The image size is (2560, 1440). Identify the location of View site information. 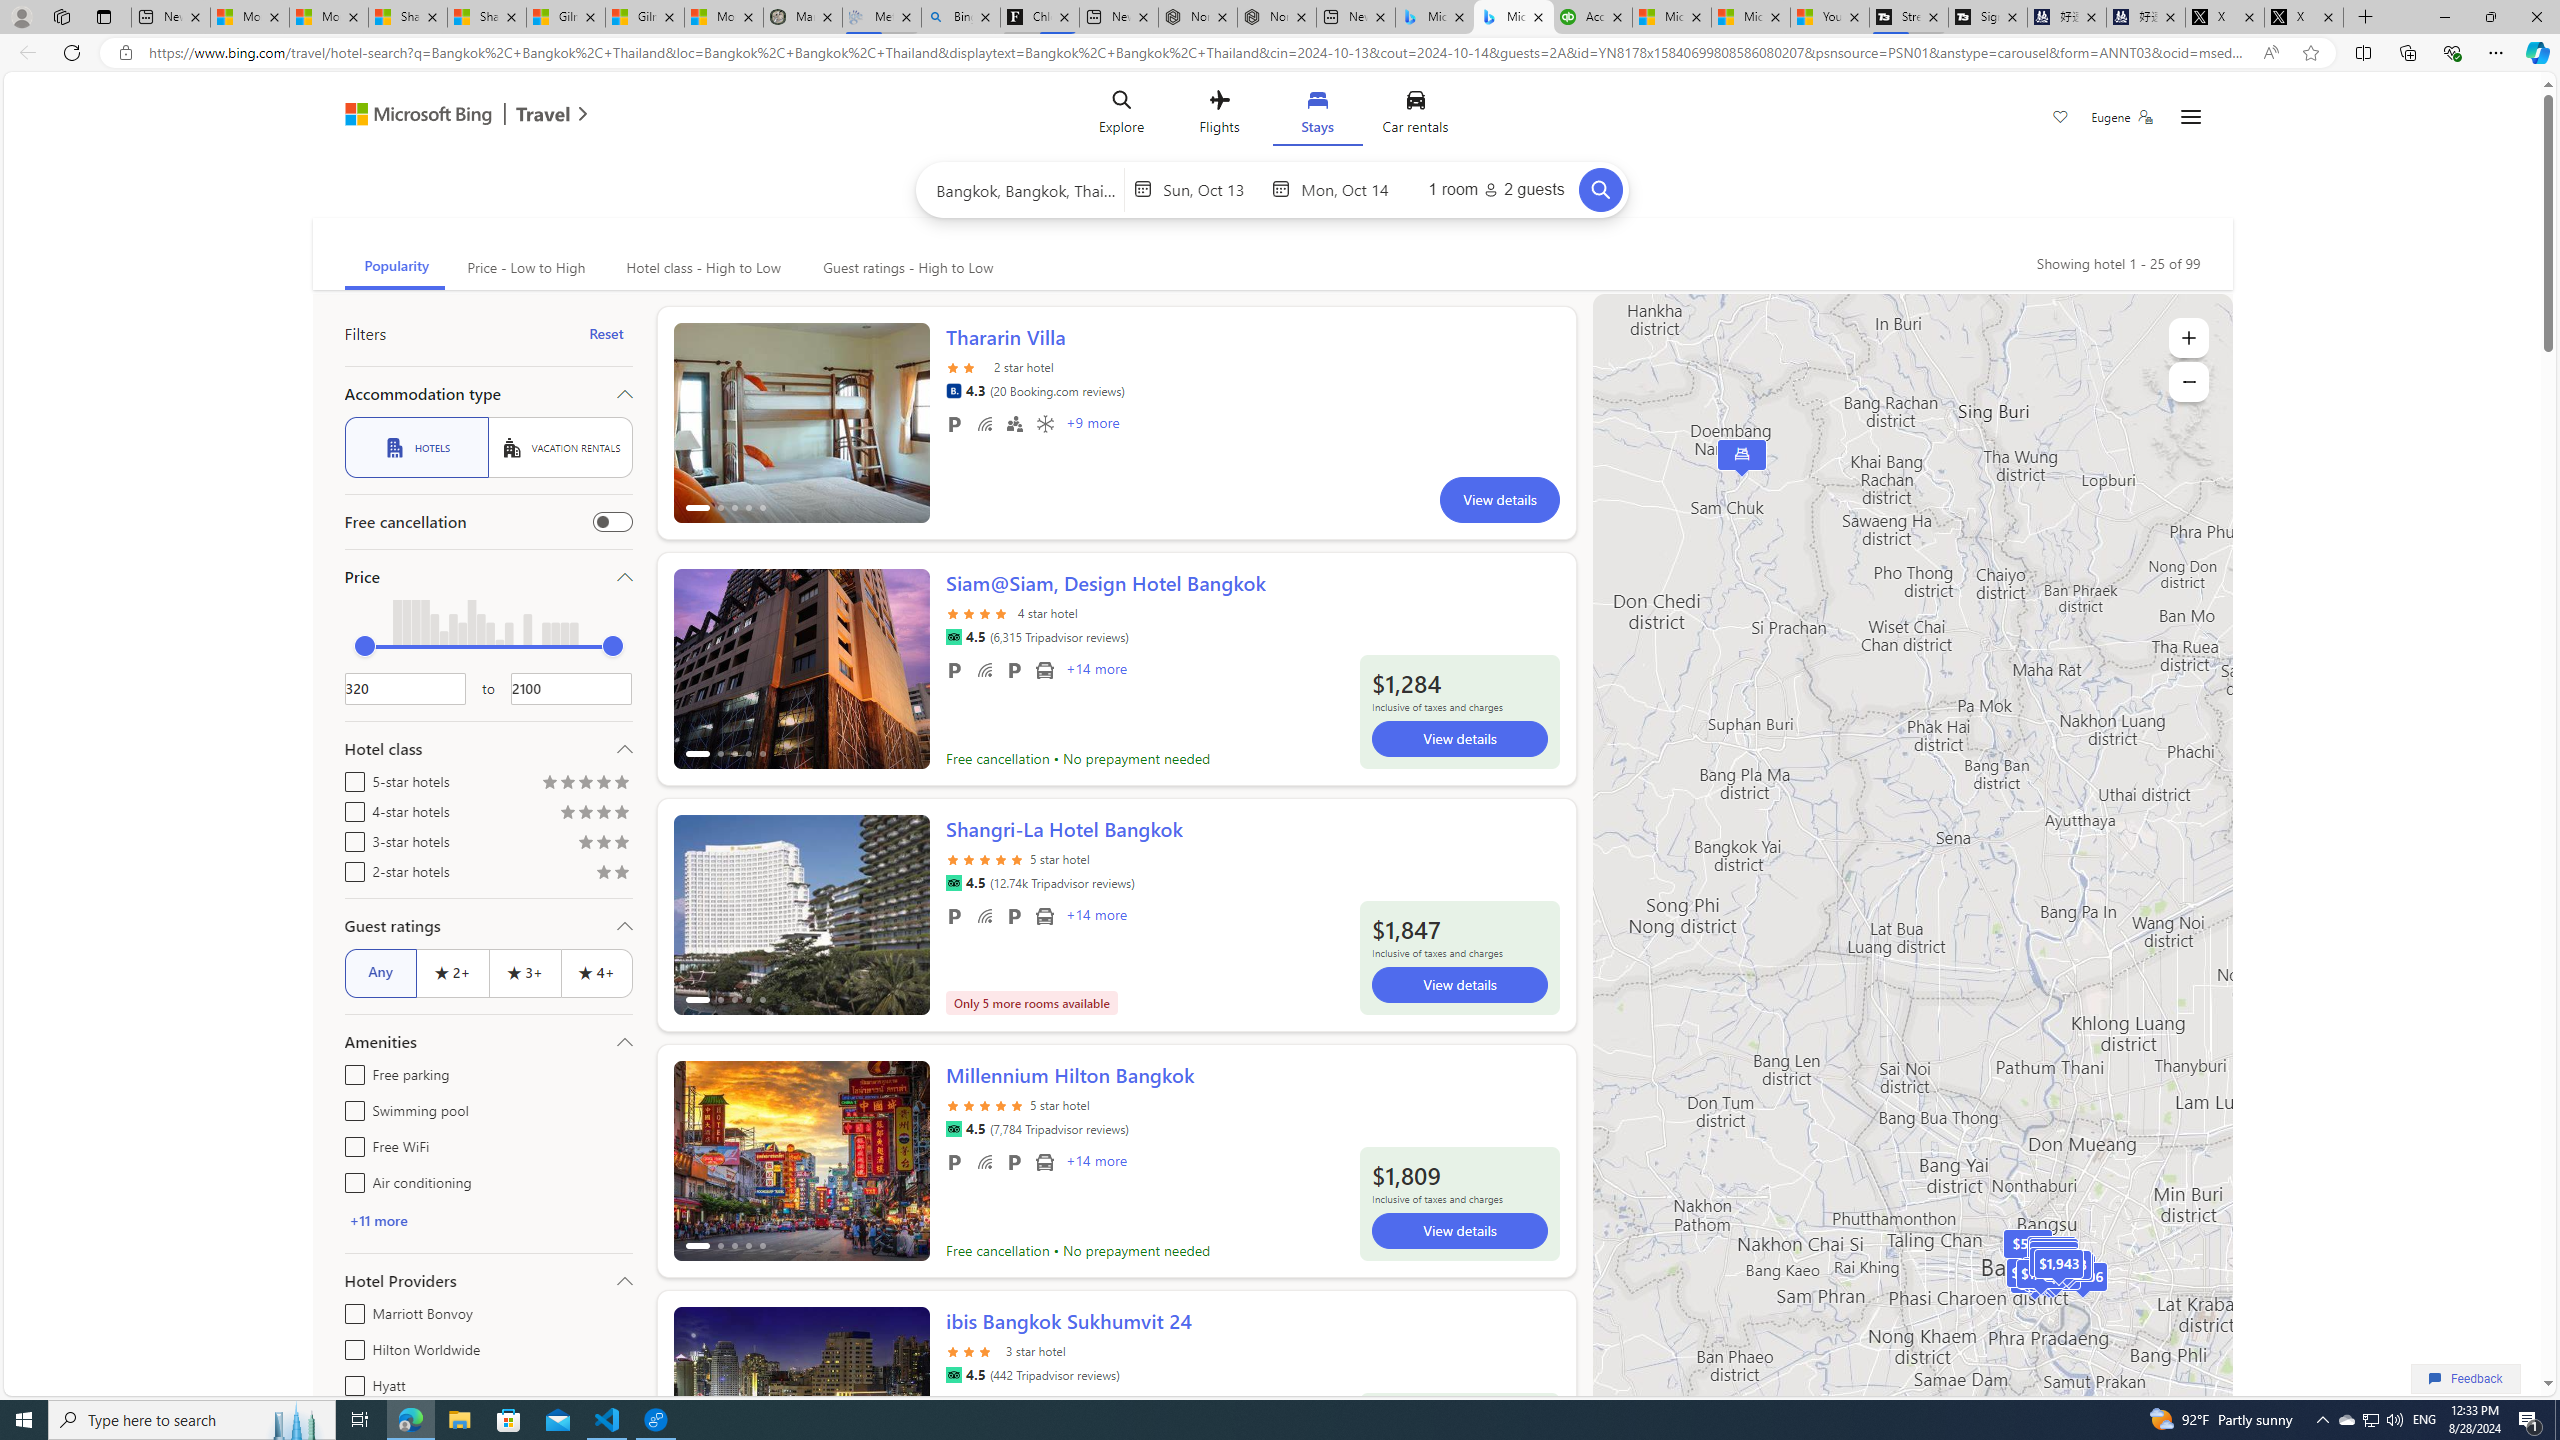
(124, 53).